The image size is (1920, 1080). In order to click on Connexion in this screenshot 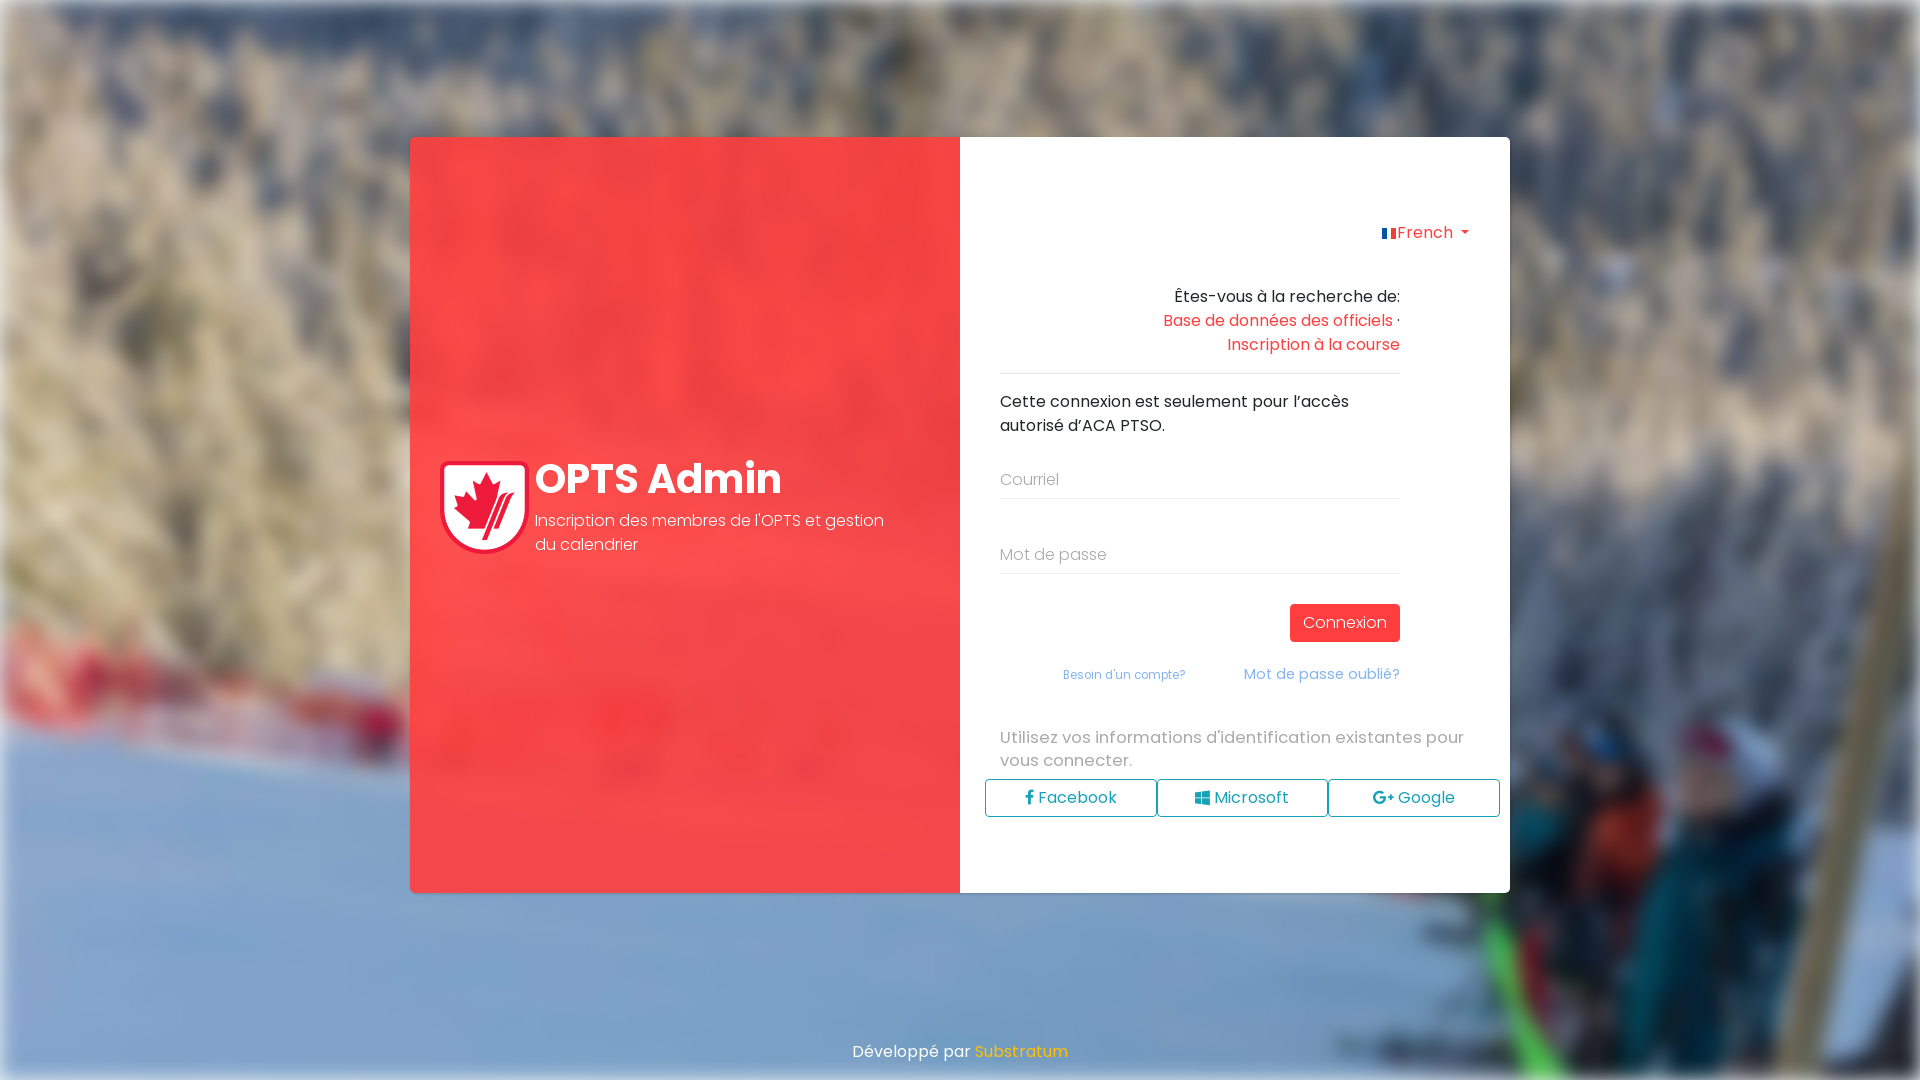, I will do `click(1345, 623)`.